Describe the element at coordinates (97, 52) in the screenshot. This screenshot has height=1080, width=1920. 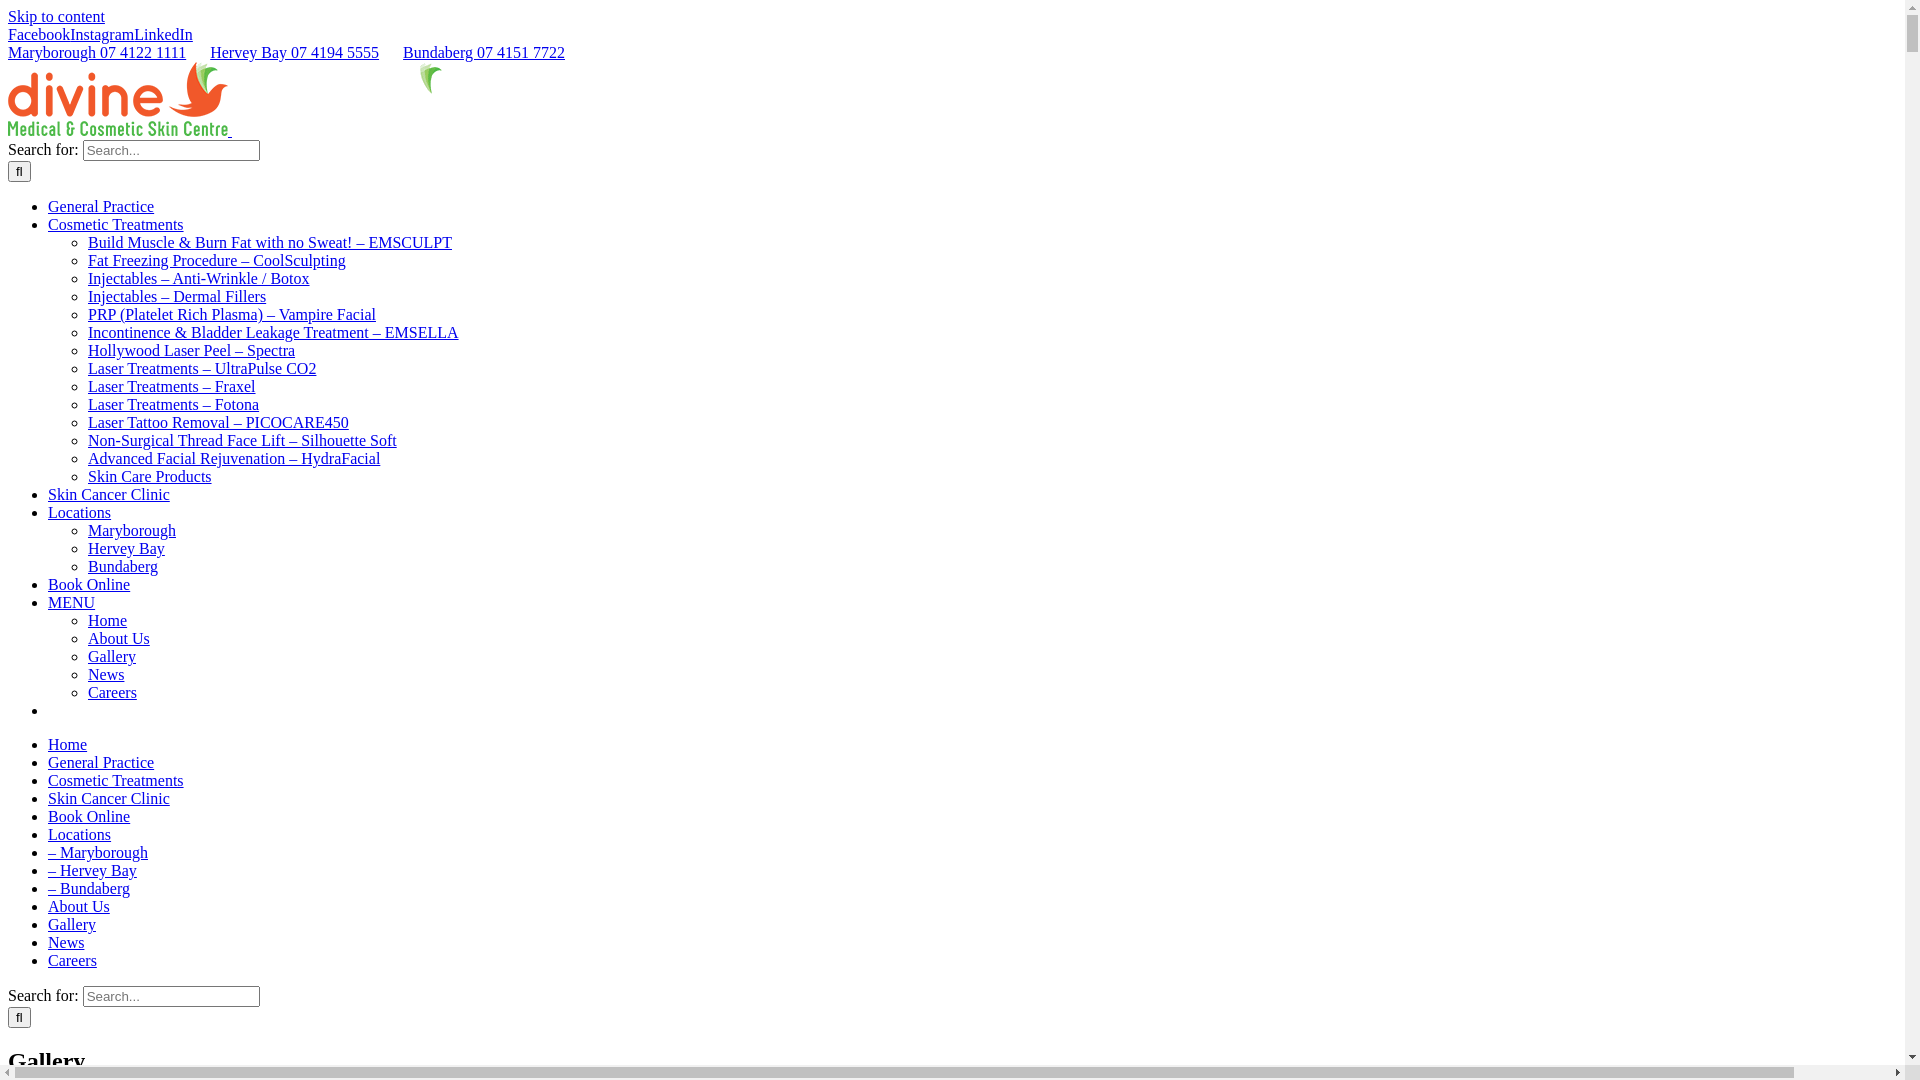
I see `Maryborough 07 4122 1111` at that location.